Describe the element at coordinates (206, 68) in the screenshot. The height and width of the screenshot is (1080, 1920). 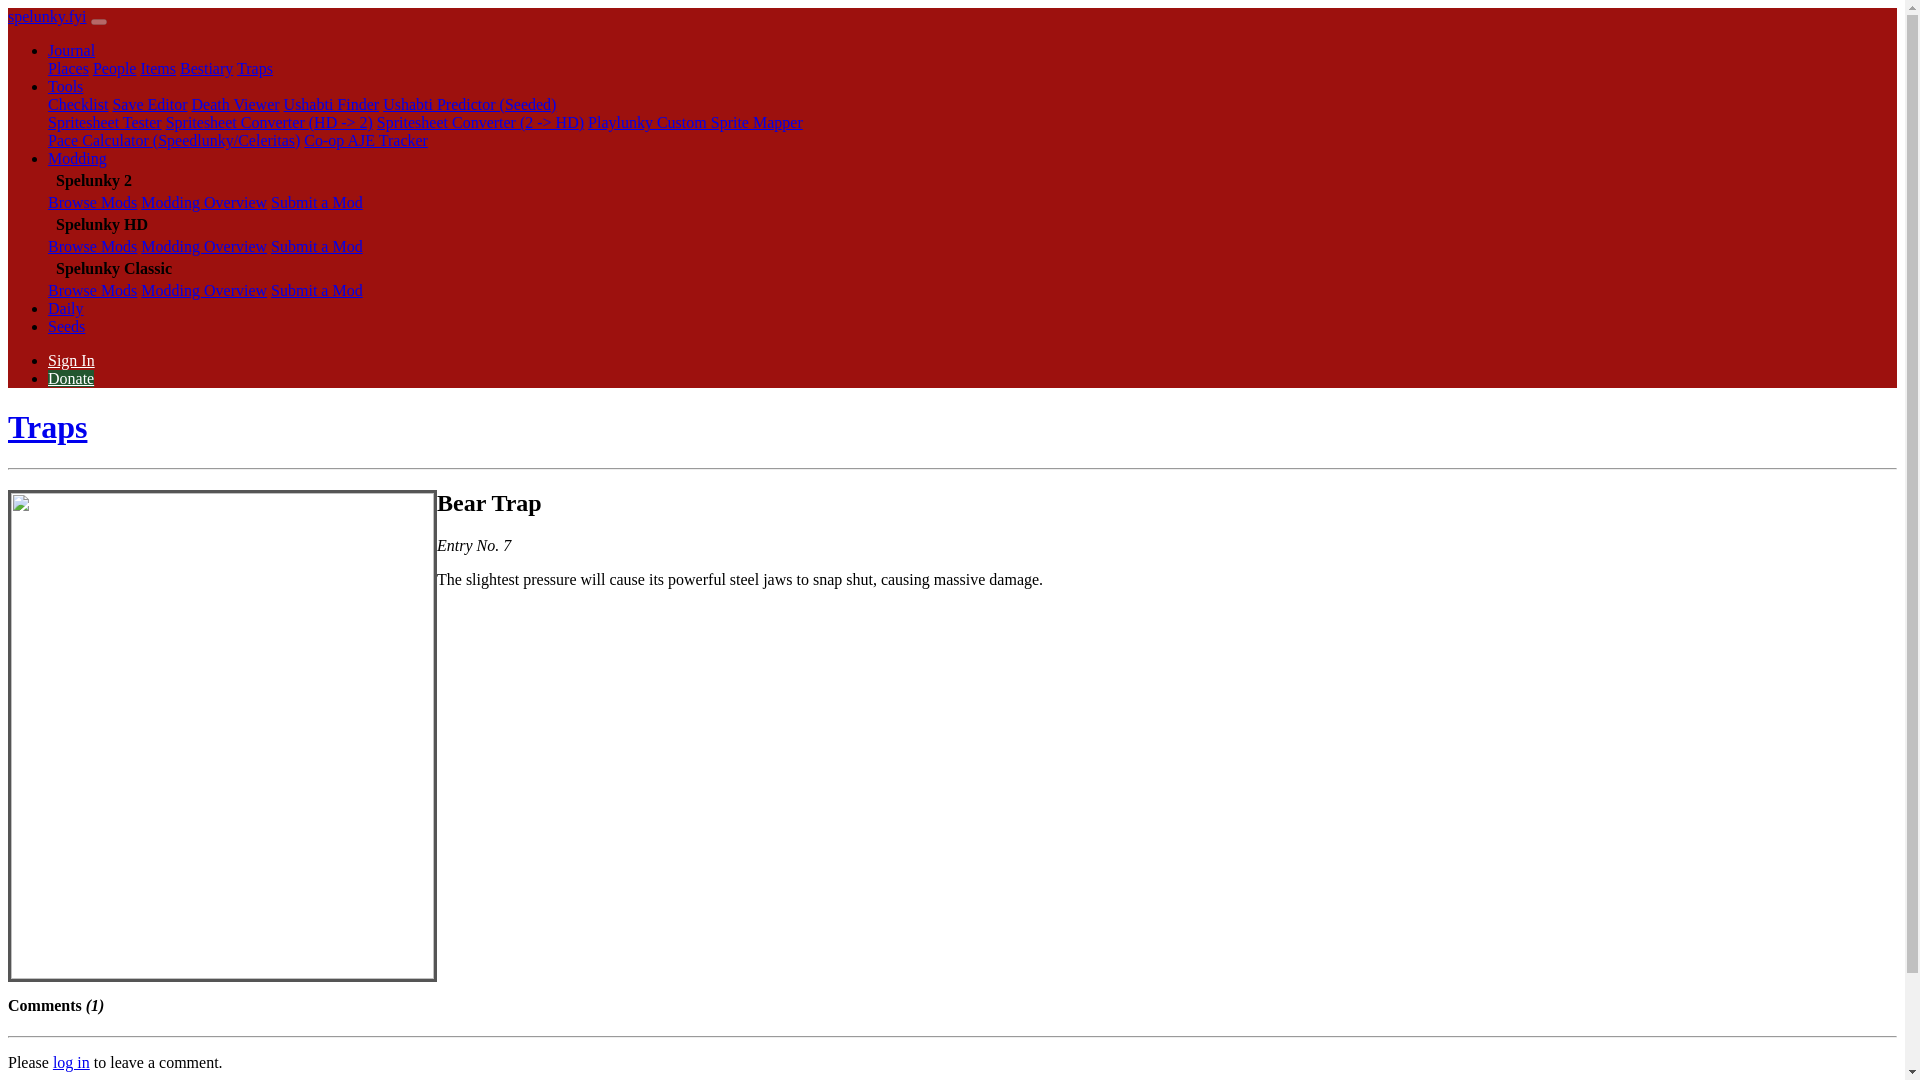
I see `Bestiary` at that location.